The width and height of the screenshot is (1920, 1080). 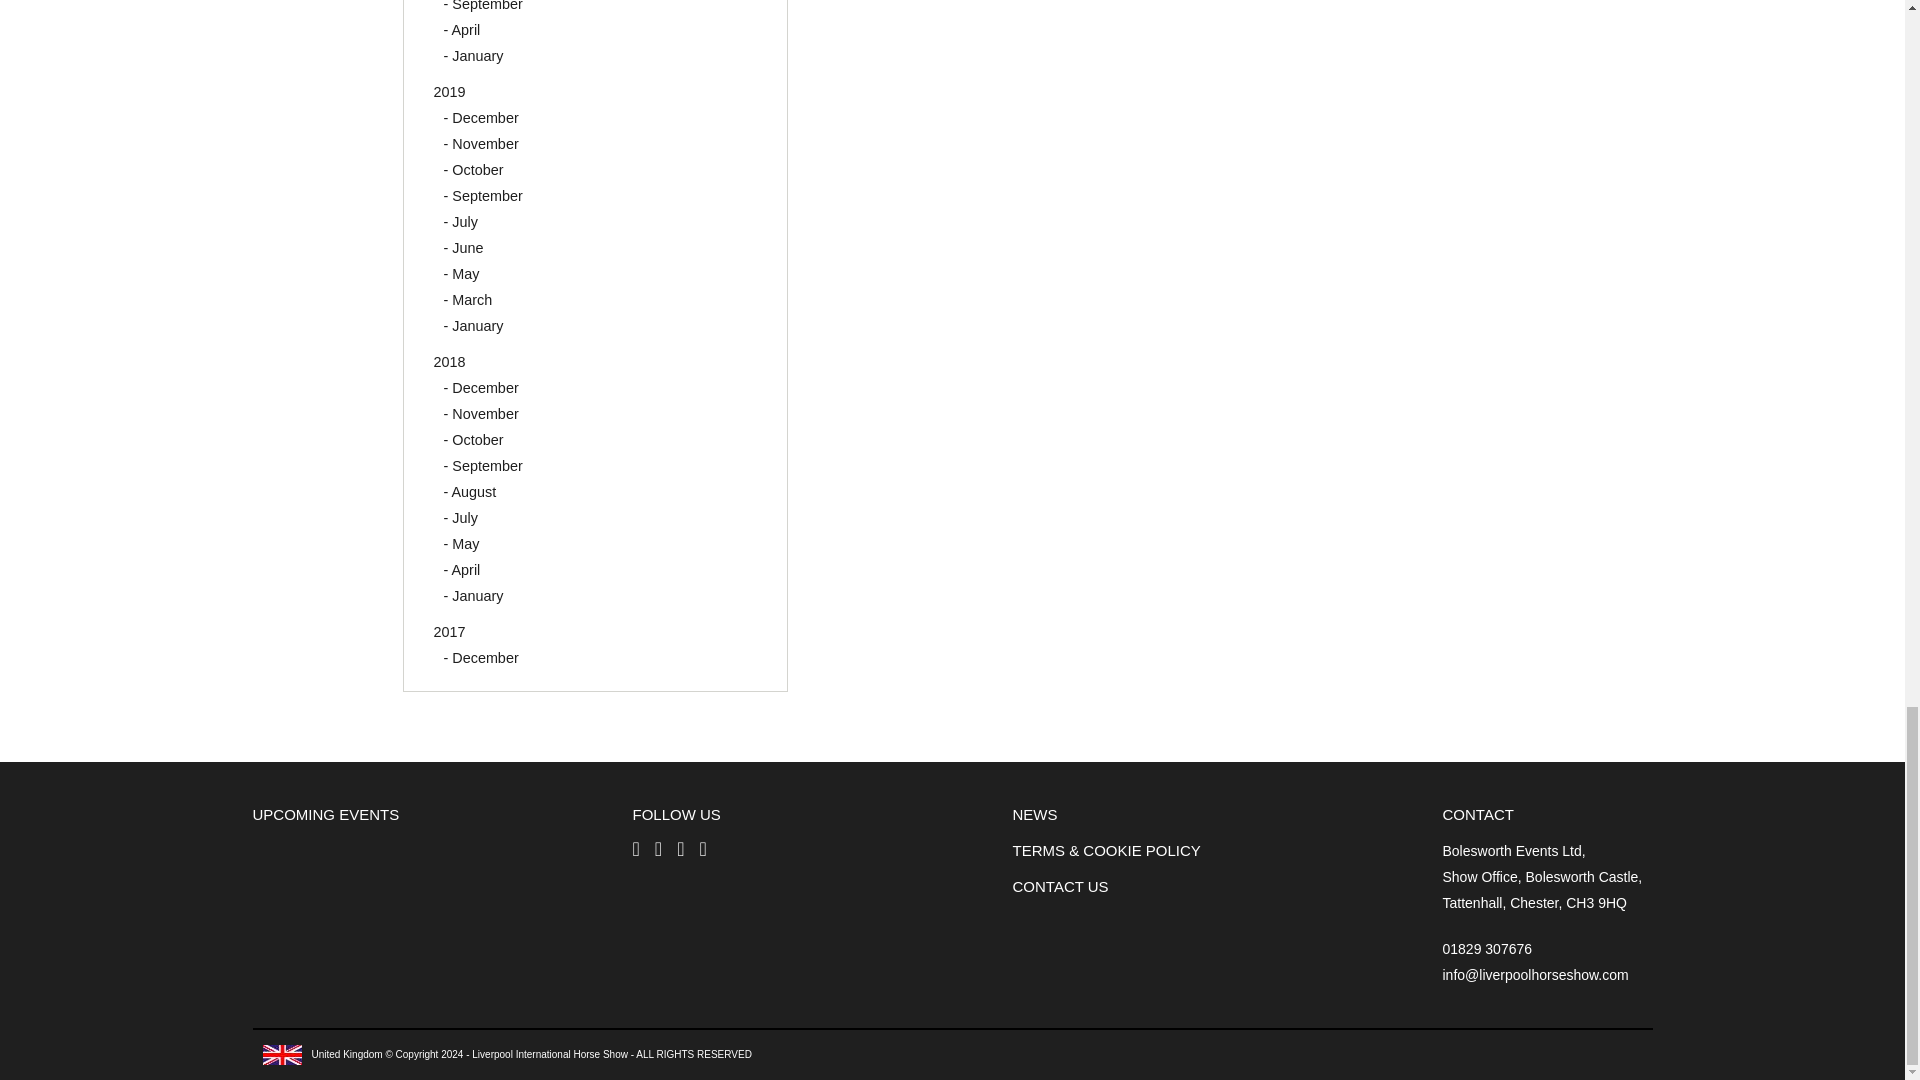 What do you see at coordinates (480, 118) in the screenshot?
I see `- December` at bounding box center [480, 118].